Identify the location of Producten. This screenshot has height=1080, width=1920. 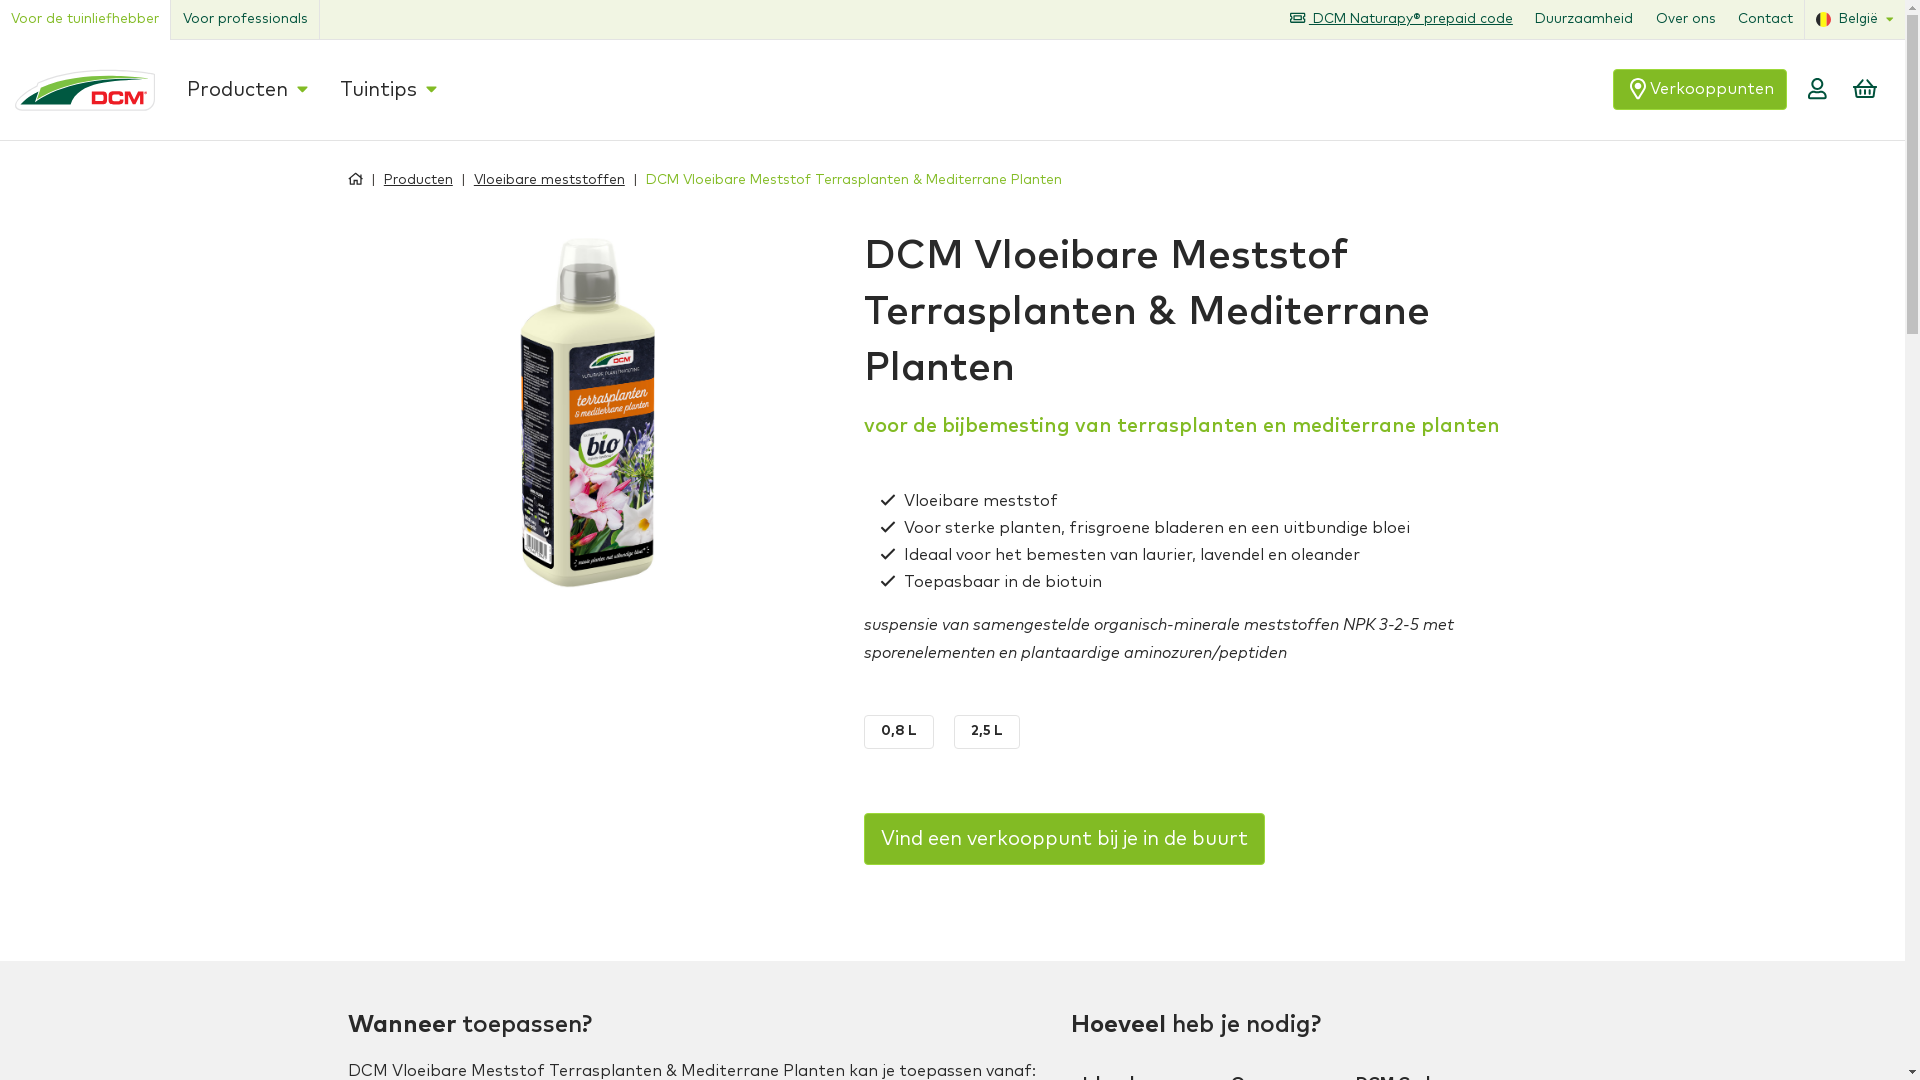
(240, 90).